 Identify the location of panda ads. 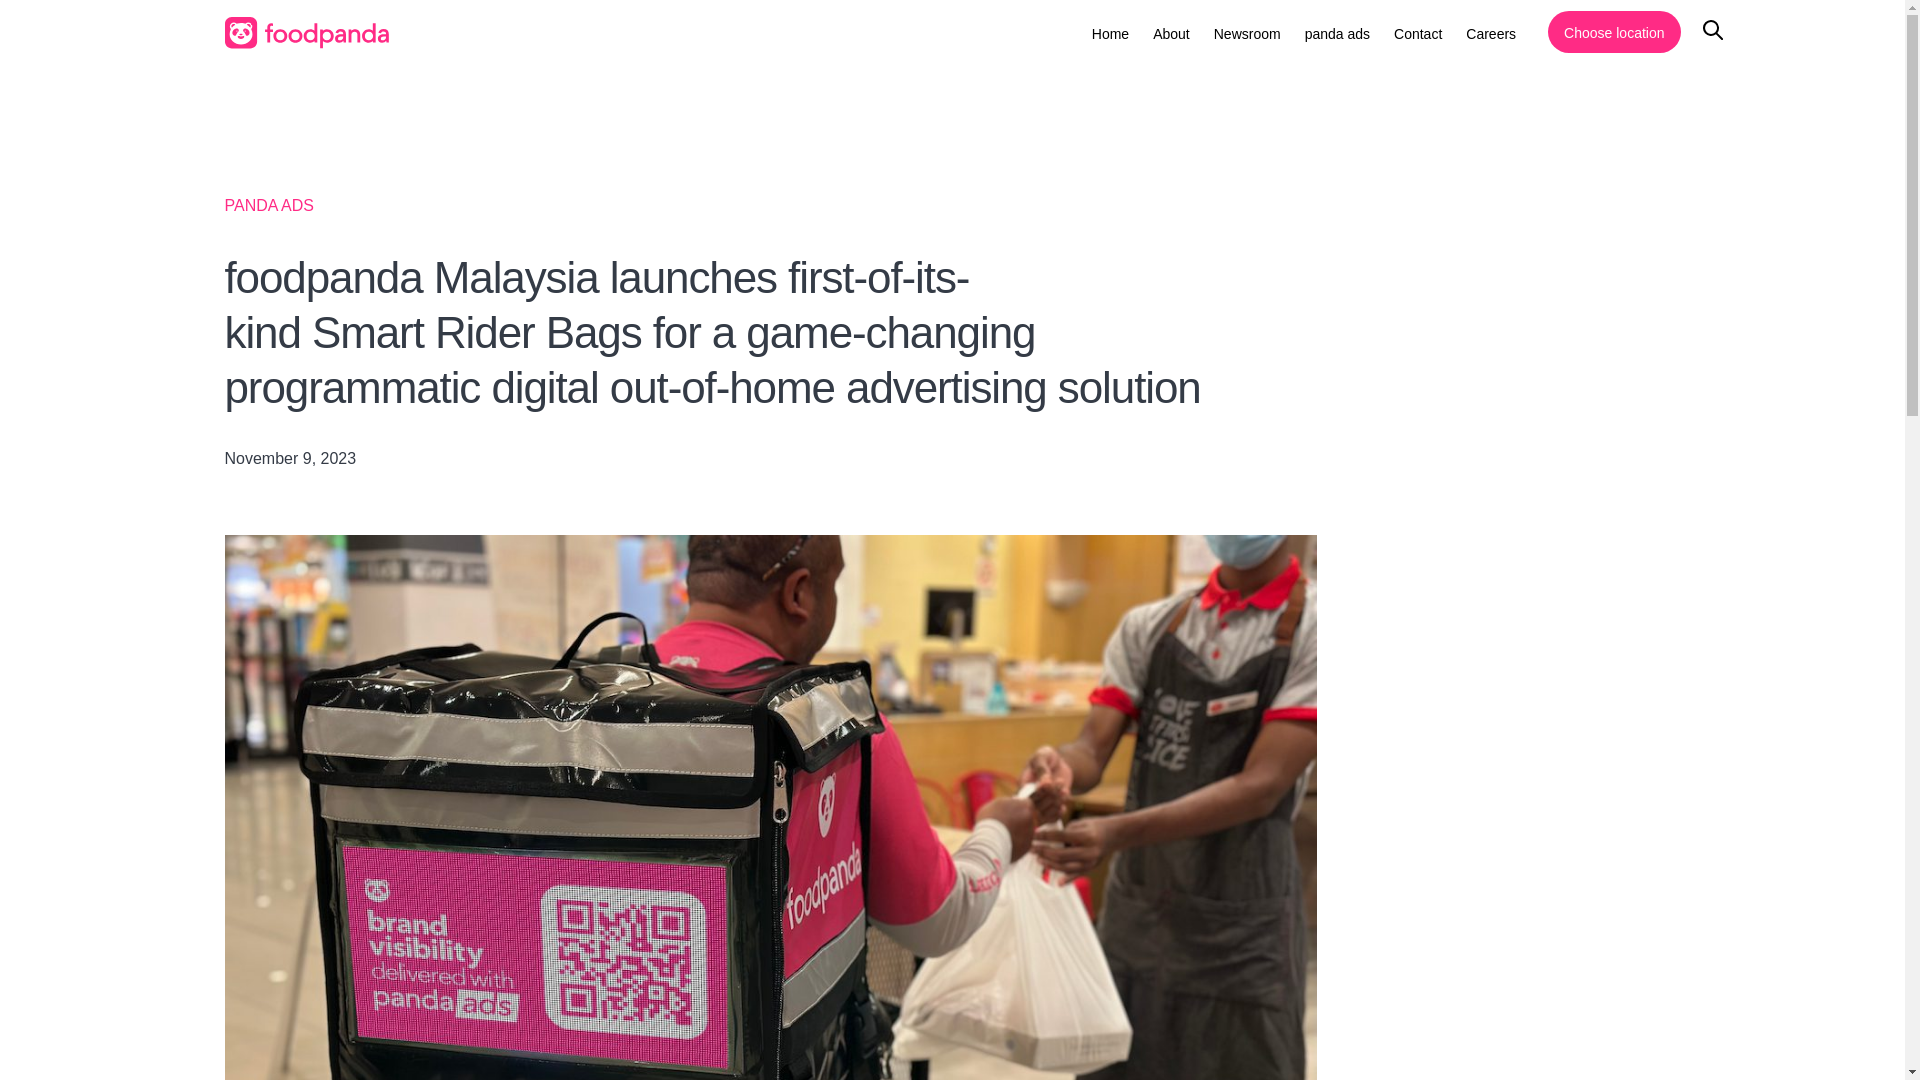
(1338, 34).